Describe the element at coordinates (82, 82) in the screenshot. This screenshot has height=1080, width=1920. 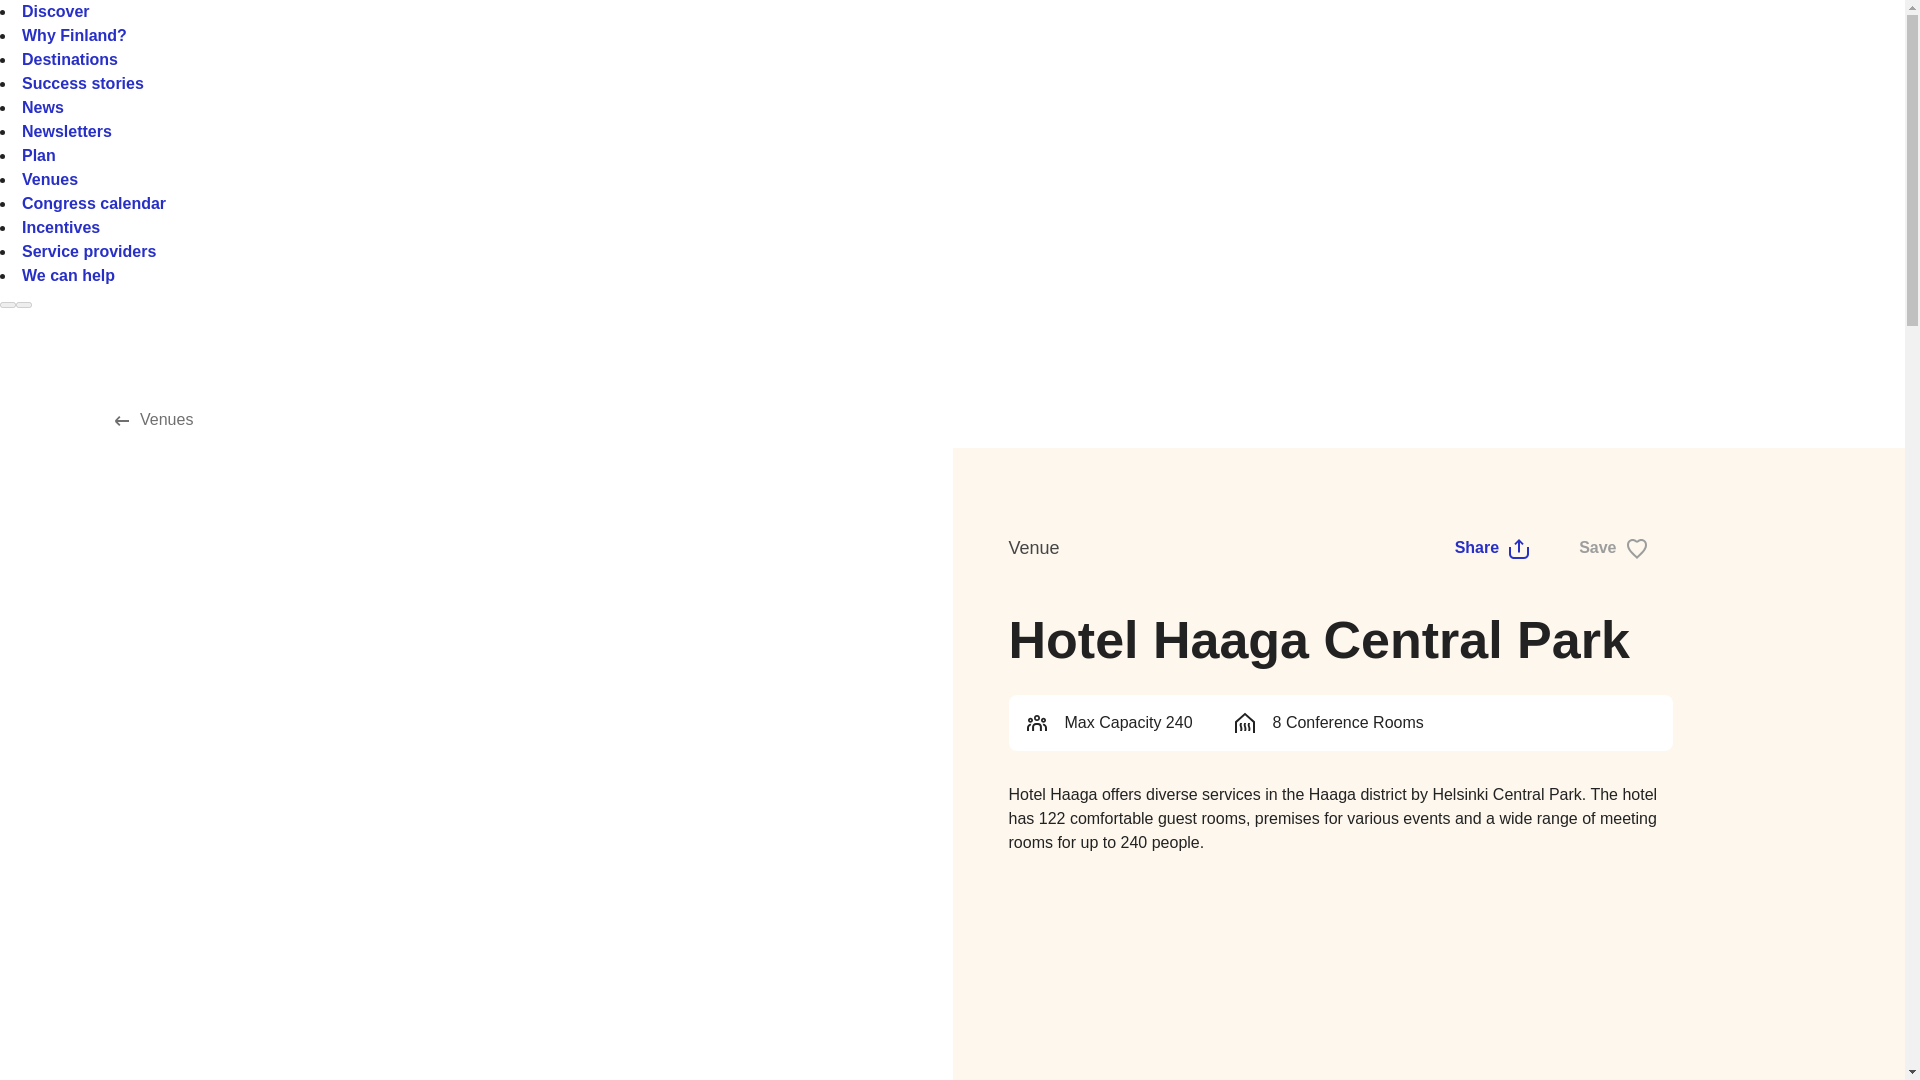
I see `Success stories` at that location.